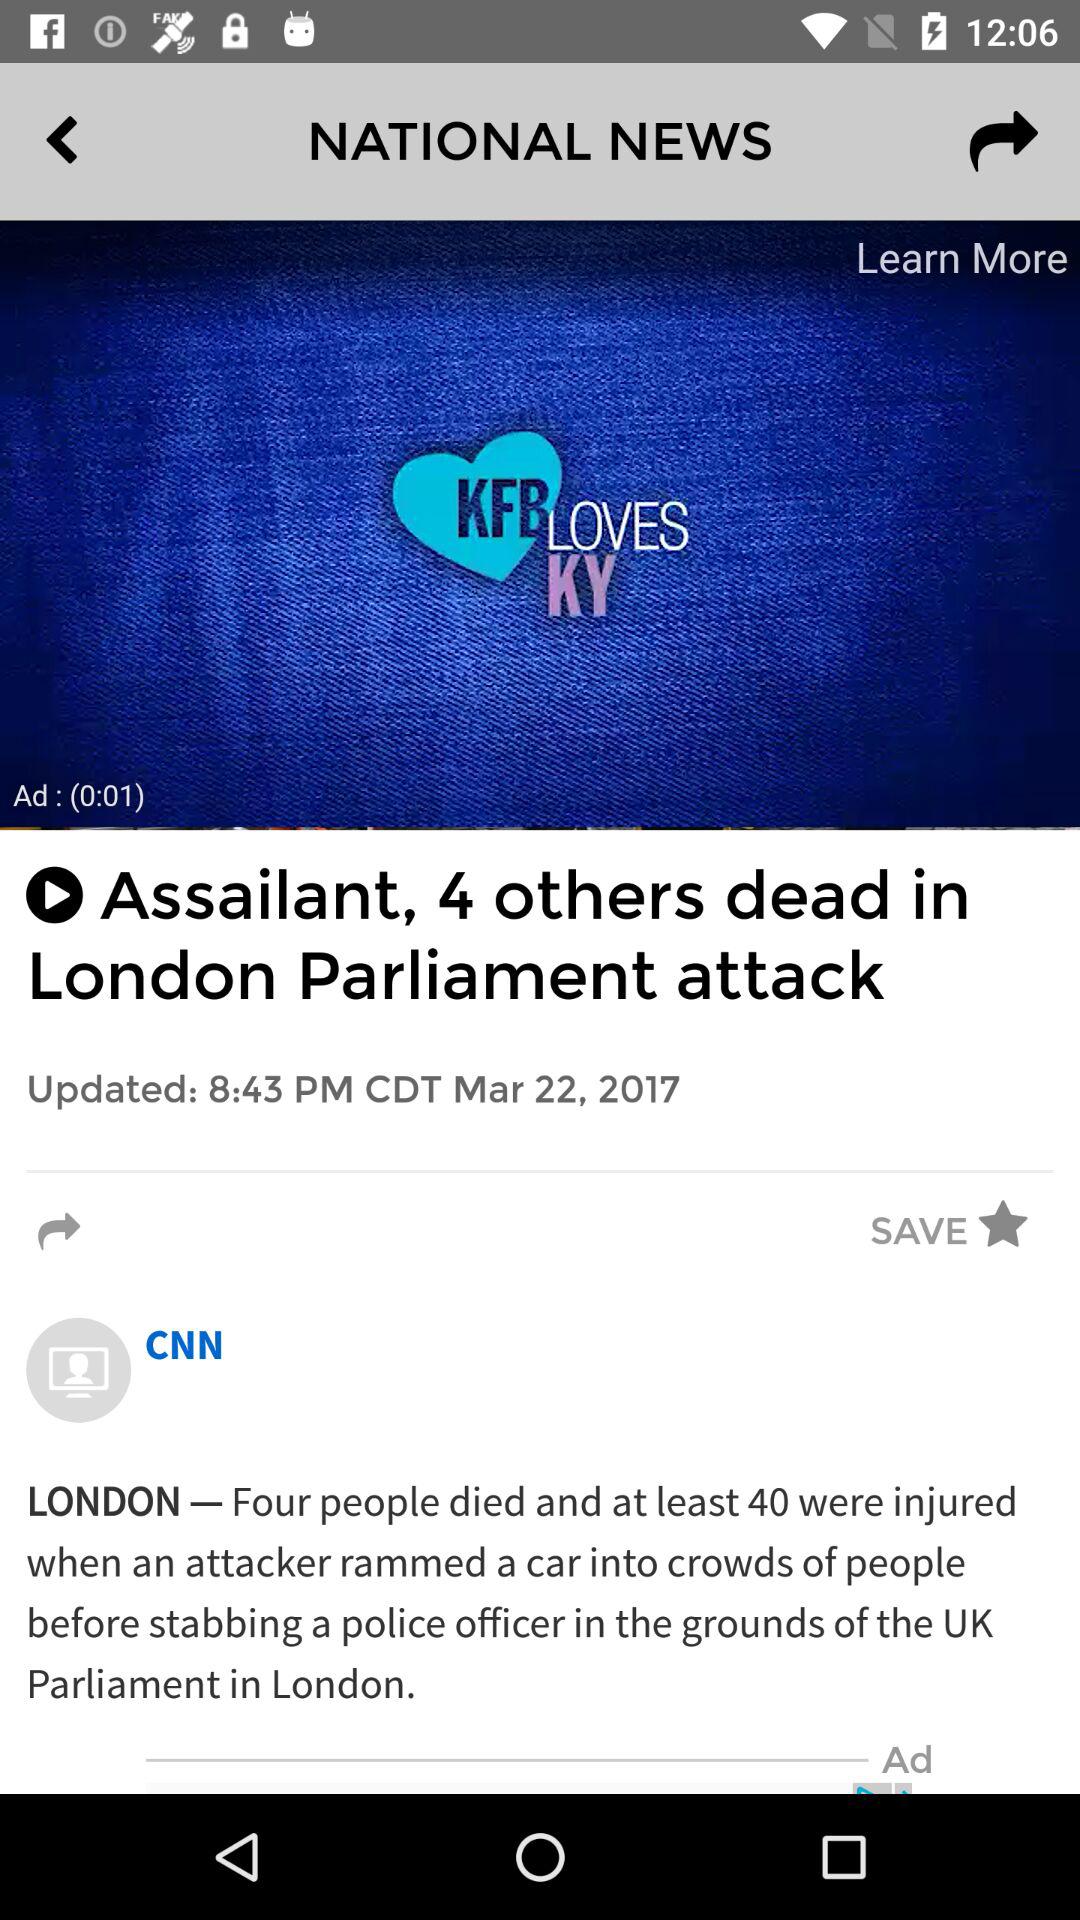 This screenshot has width=1080, height=1920. Describe the element at coordinates (540, 524) in the screenshot. I see `play advertisement` at that location.